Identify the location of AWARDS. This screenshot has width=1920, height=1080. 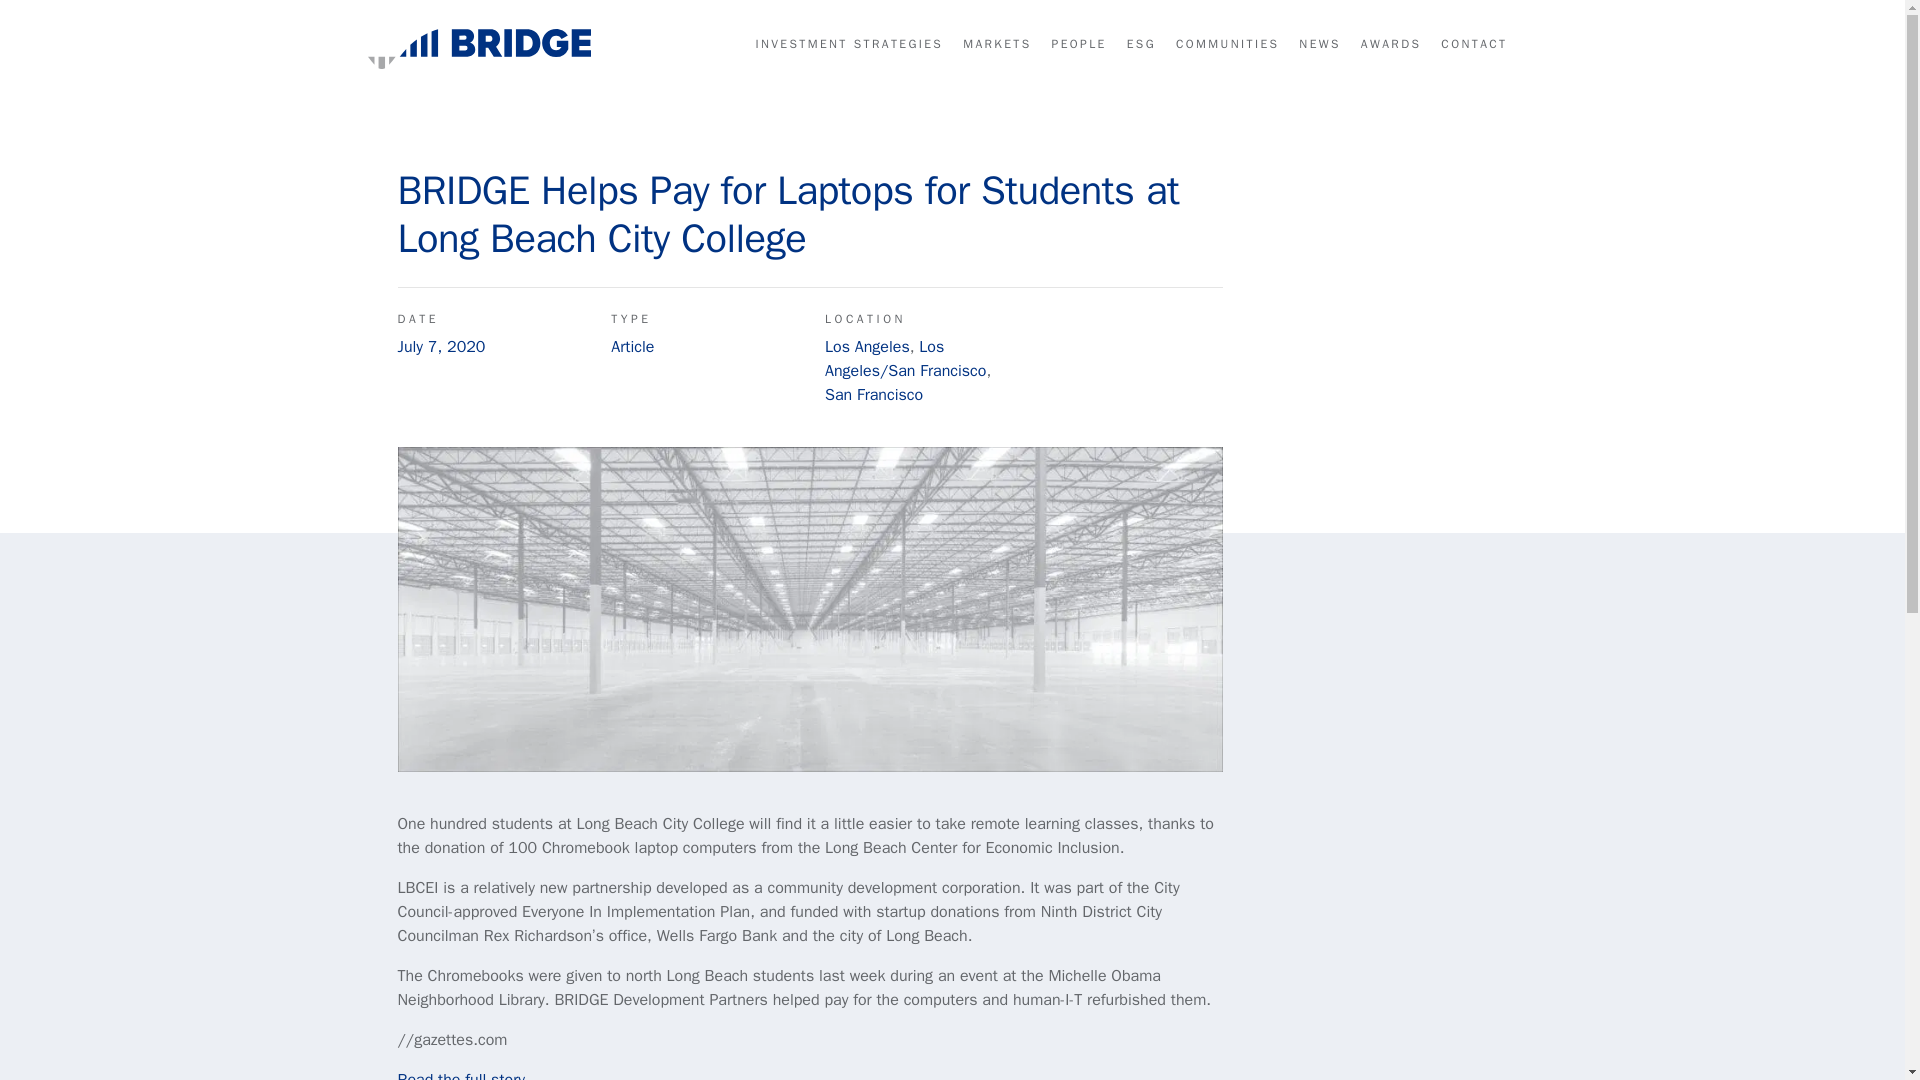
(1390, 43).